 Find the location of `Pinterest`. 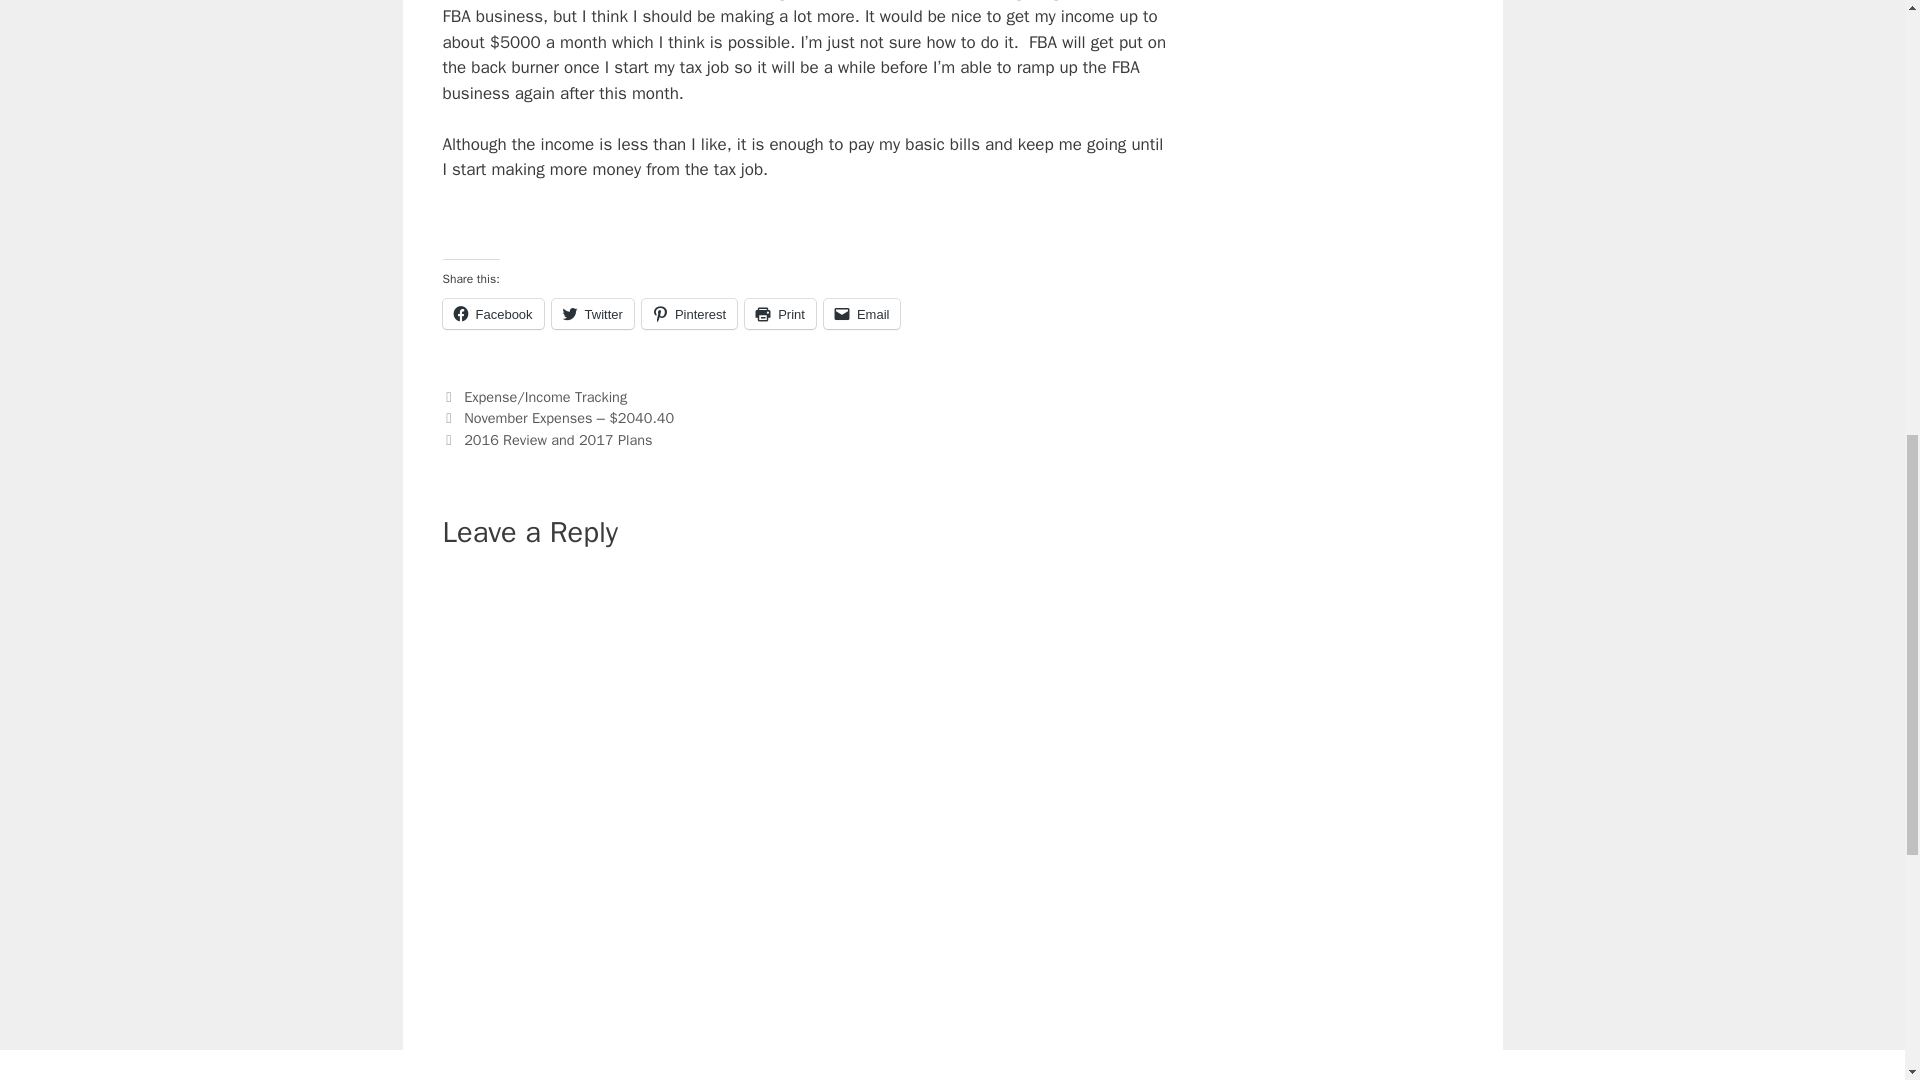

Pinterest is located at coordinates (689, 314).